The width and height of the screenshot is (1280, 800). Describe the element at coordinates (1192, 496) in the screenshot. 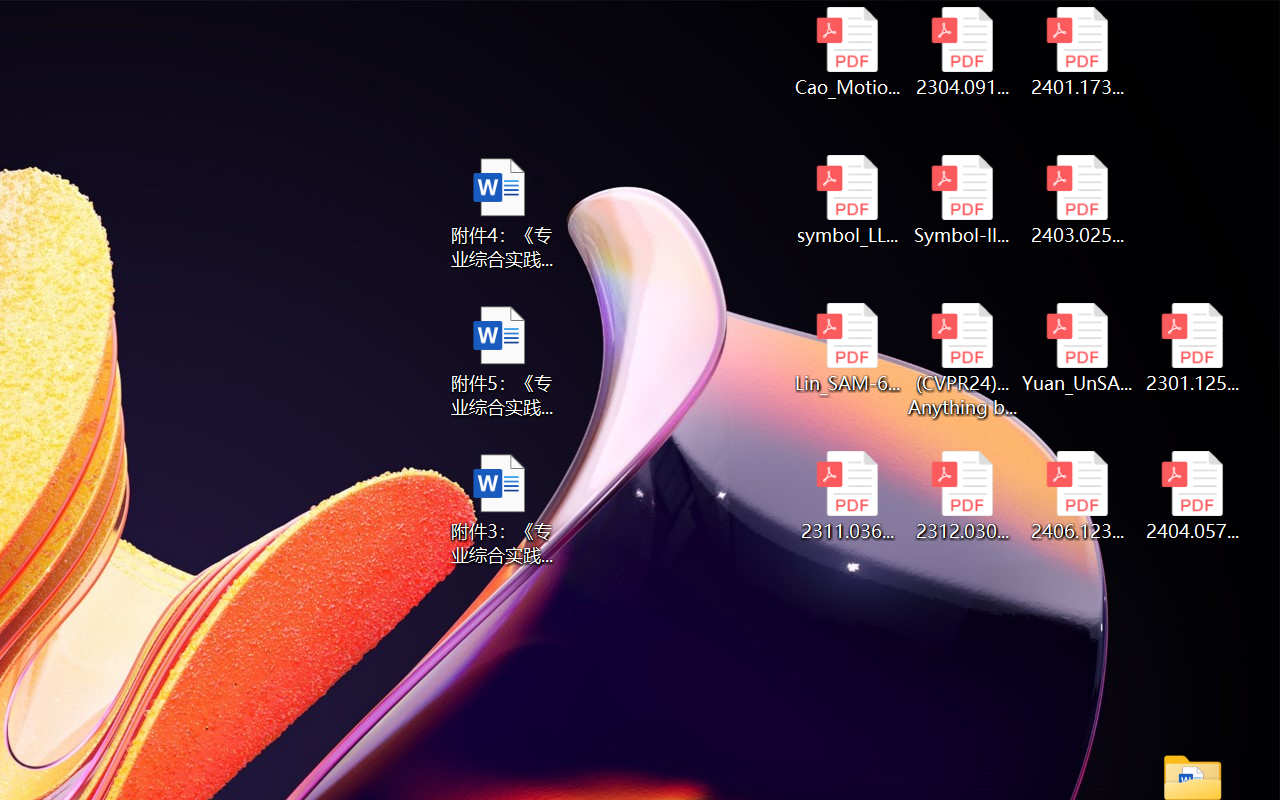

I see `2404.05719v1.pdf` at that location.